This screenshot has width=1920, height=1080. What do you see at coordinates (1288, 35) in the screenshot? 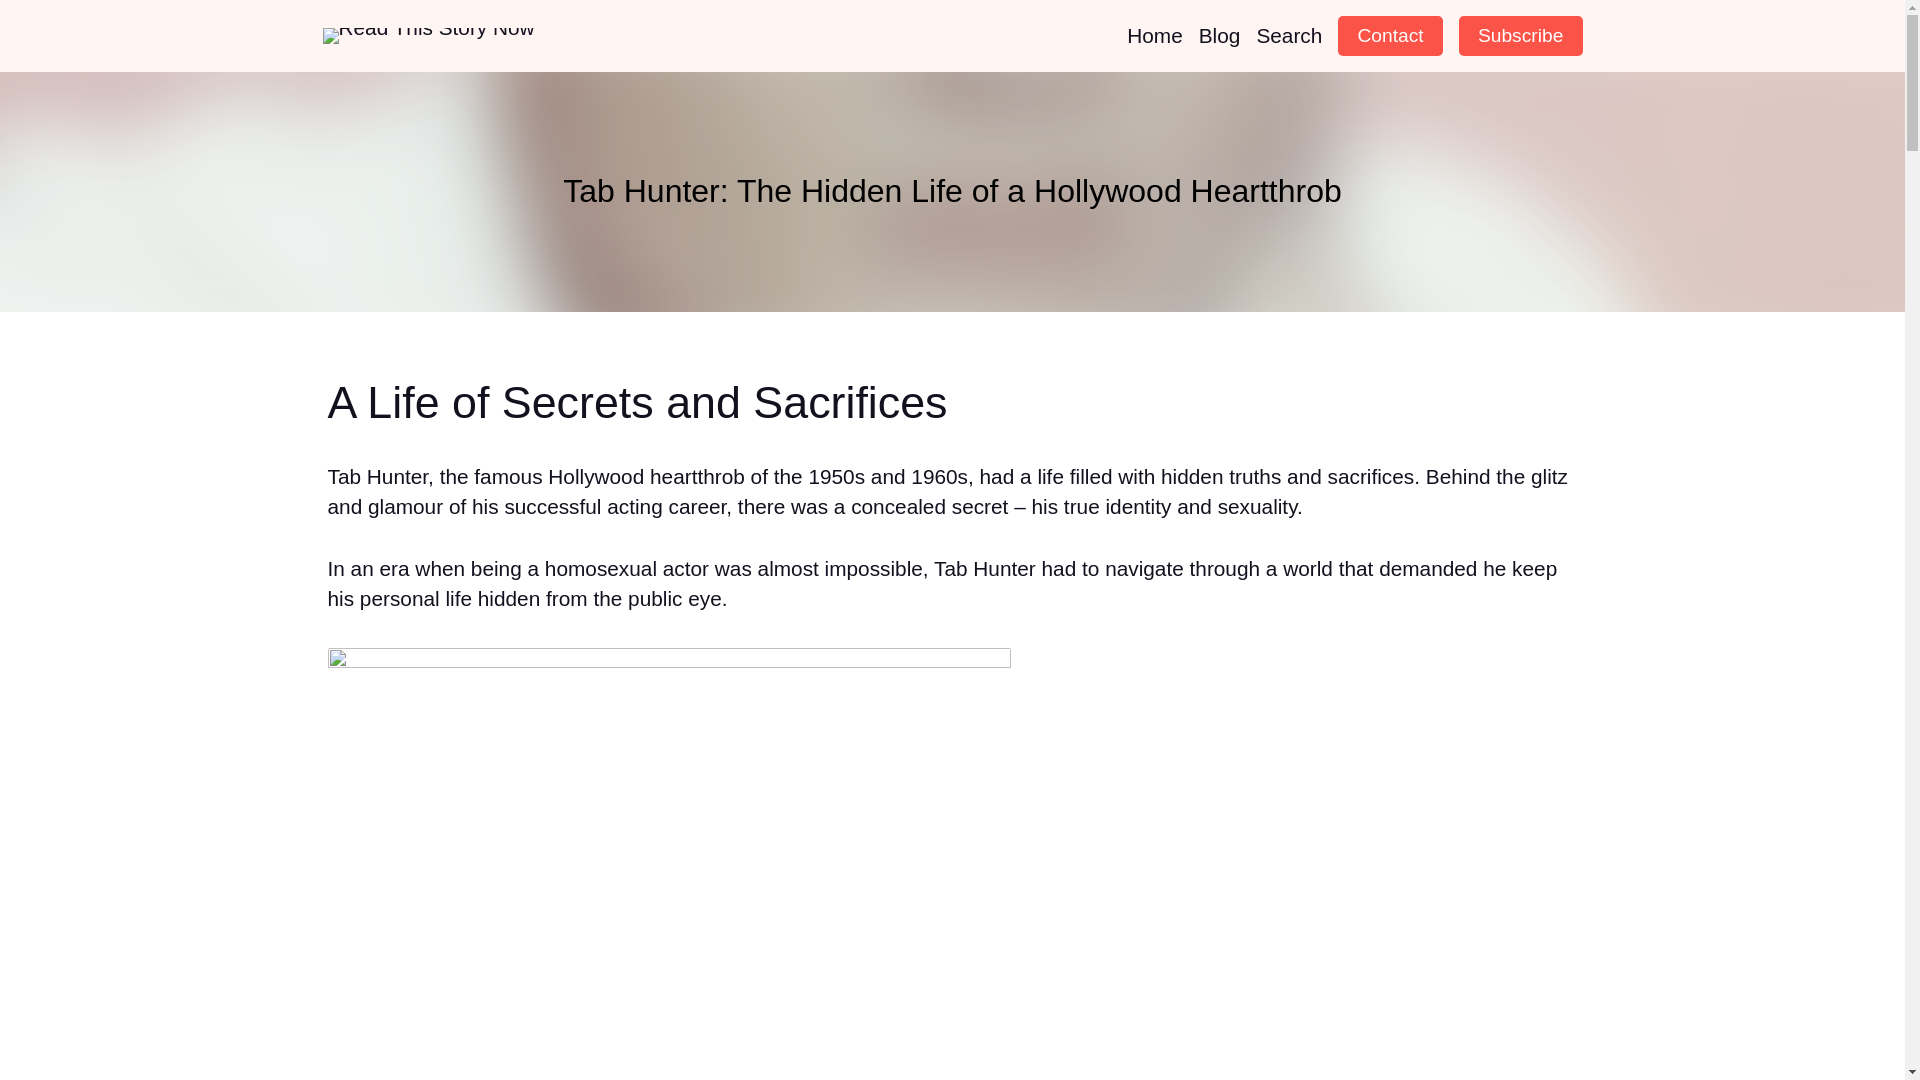
I see `Search` at bounding box center [1288, 35].